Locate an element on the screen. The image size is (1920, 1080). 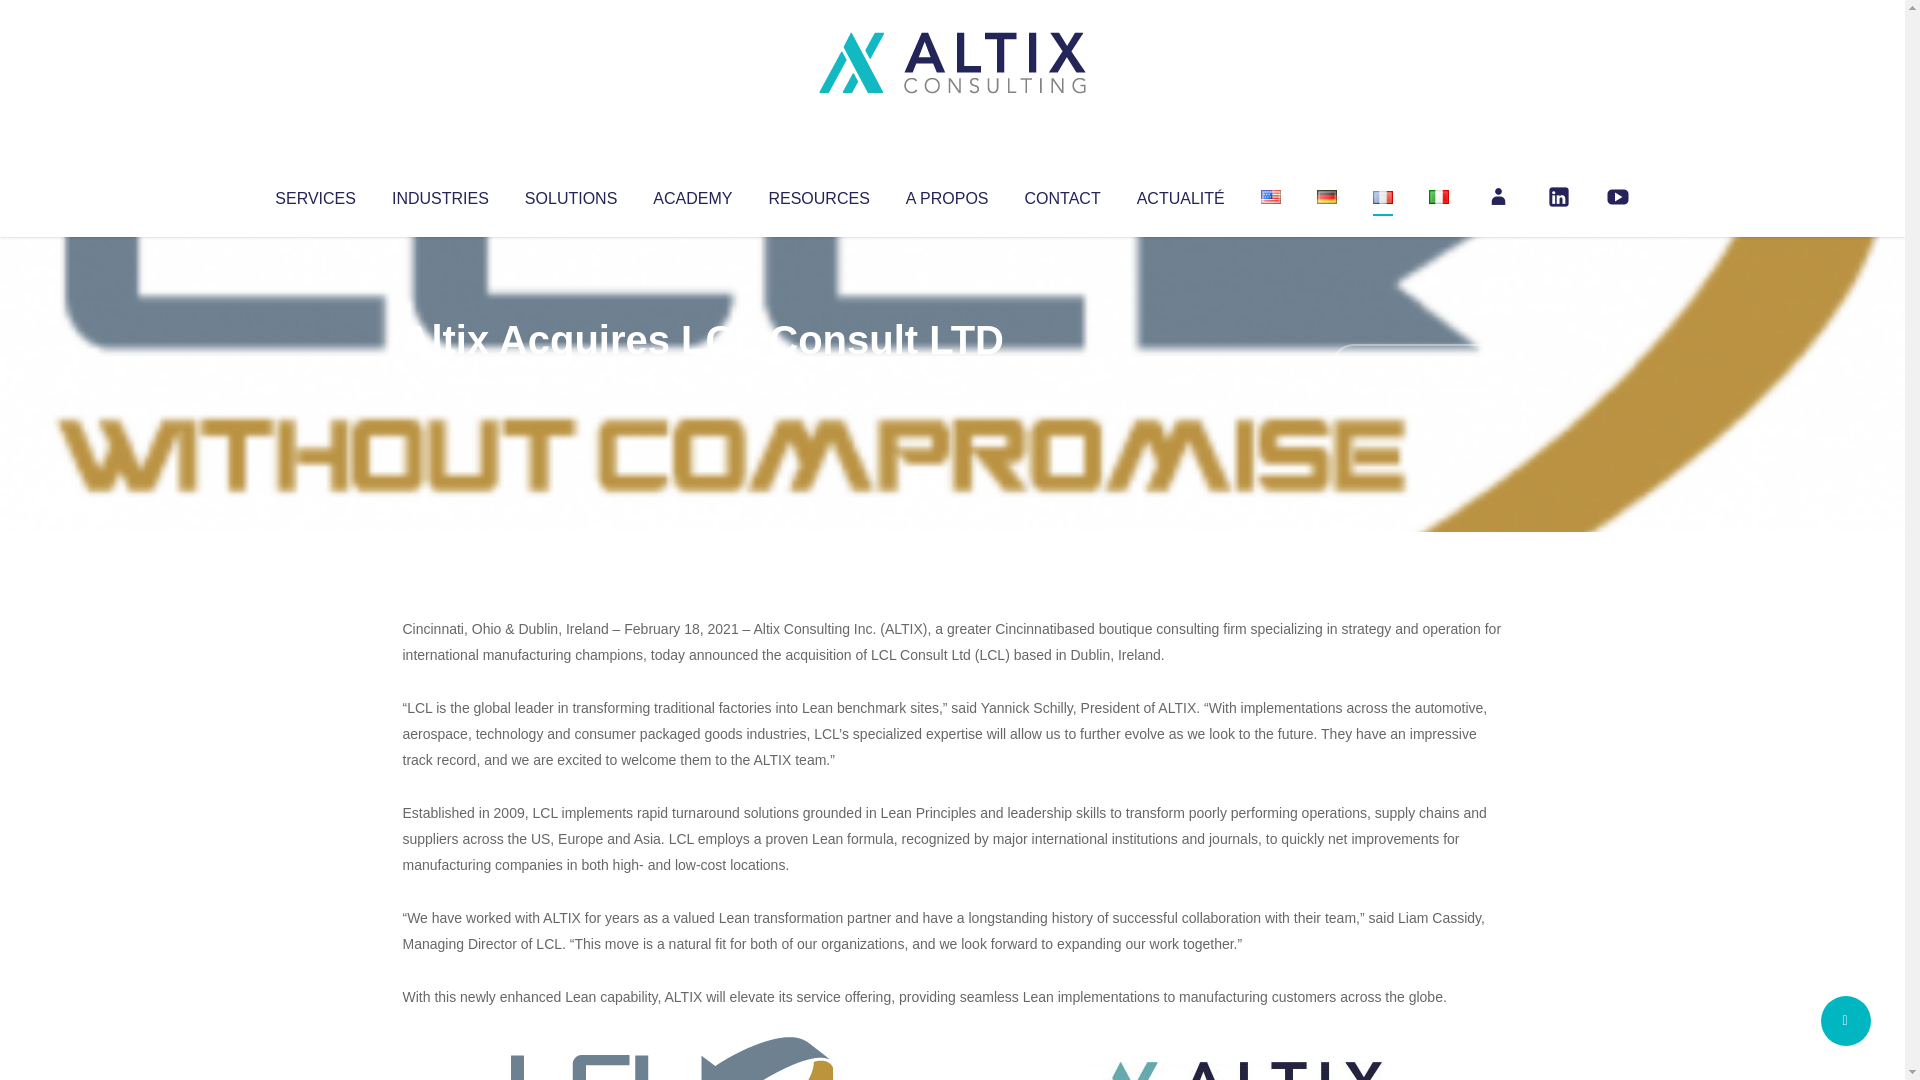
SERVICES is located at coordinates (314, 194).